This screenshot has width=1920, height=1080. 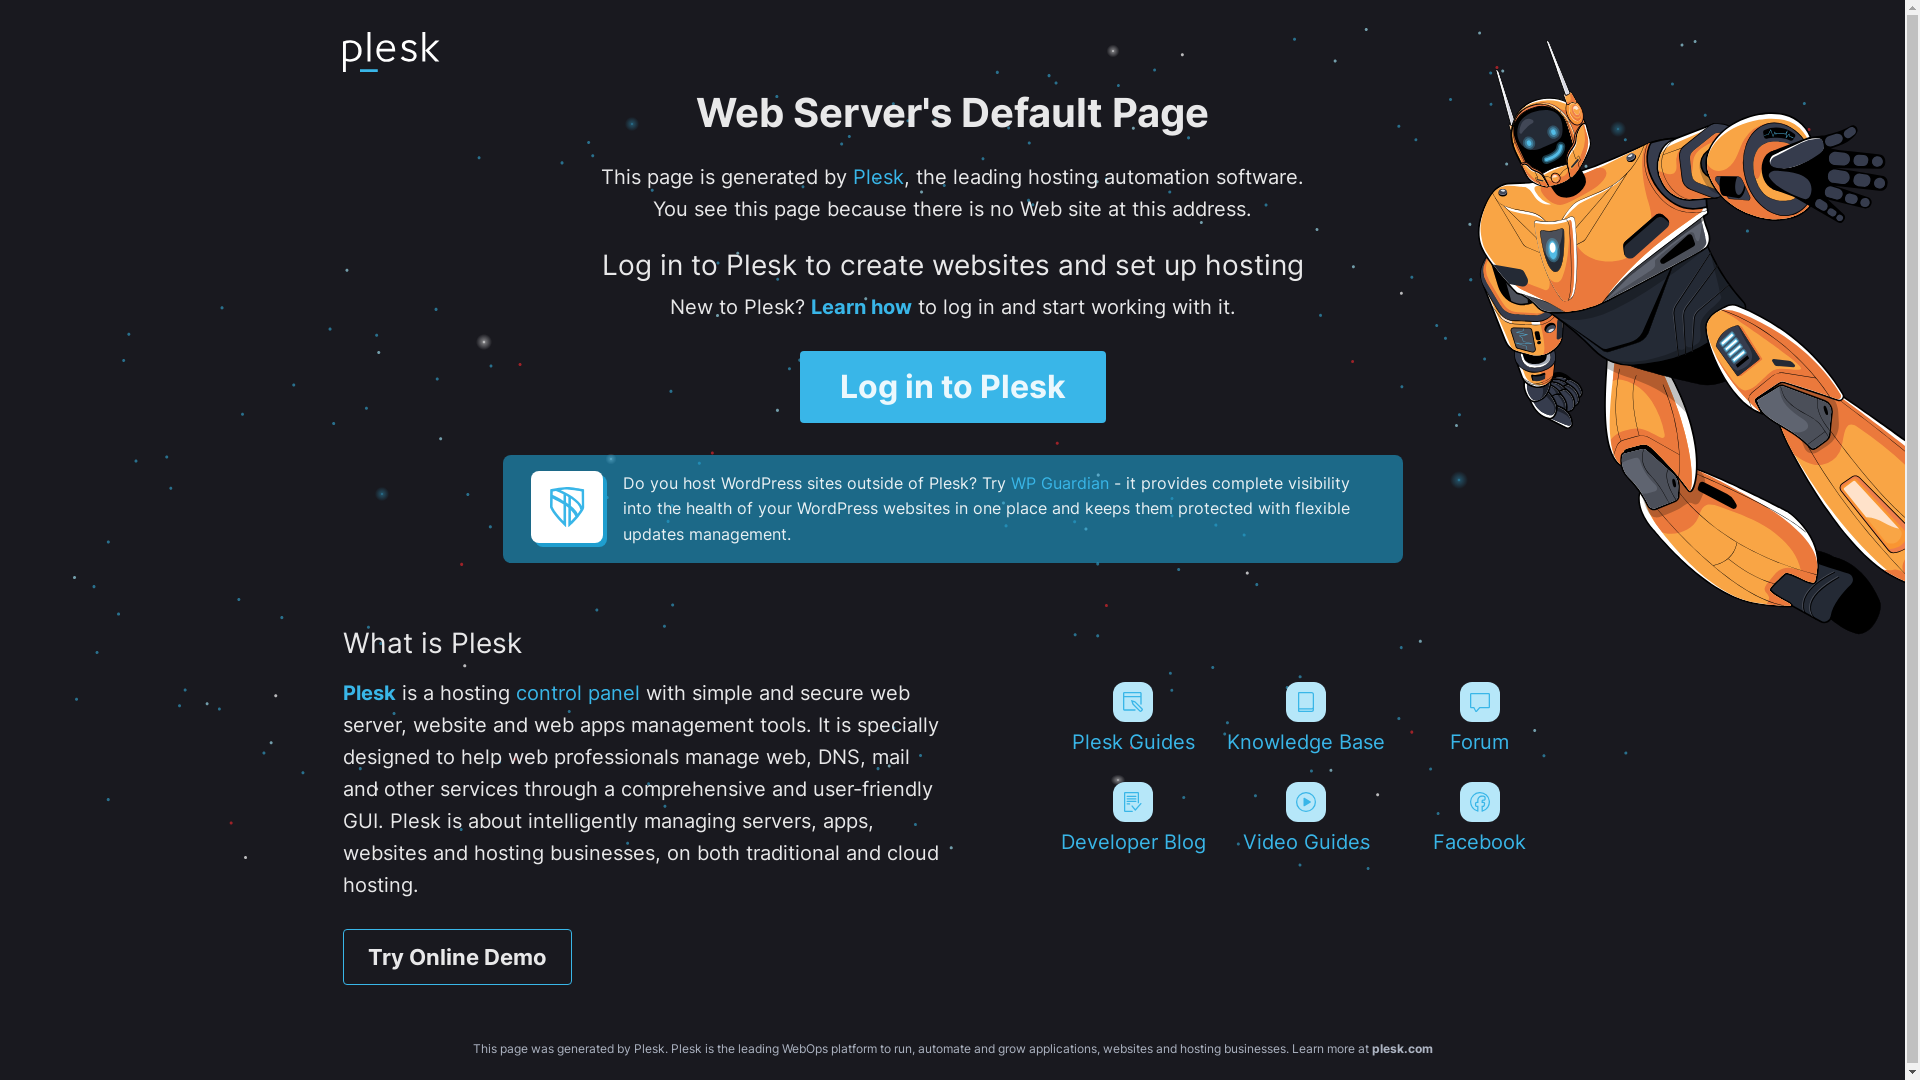 I want to click on Forum, so click(x=1480, y=718).